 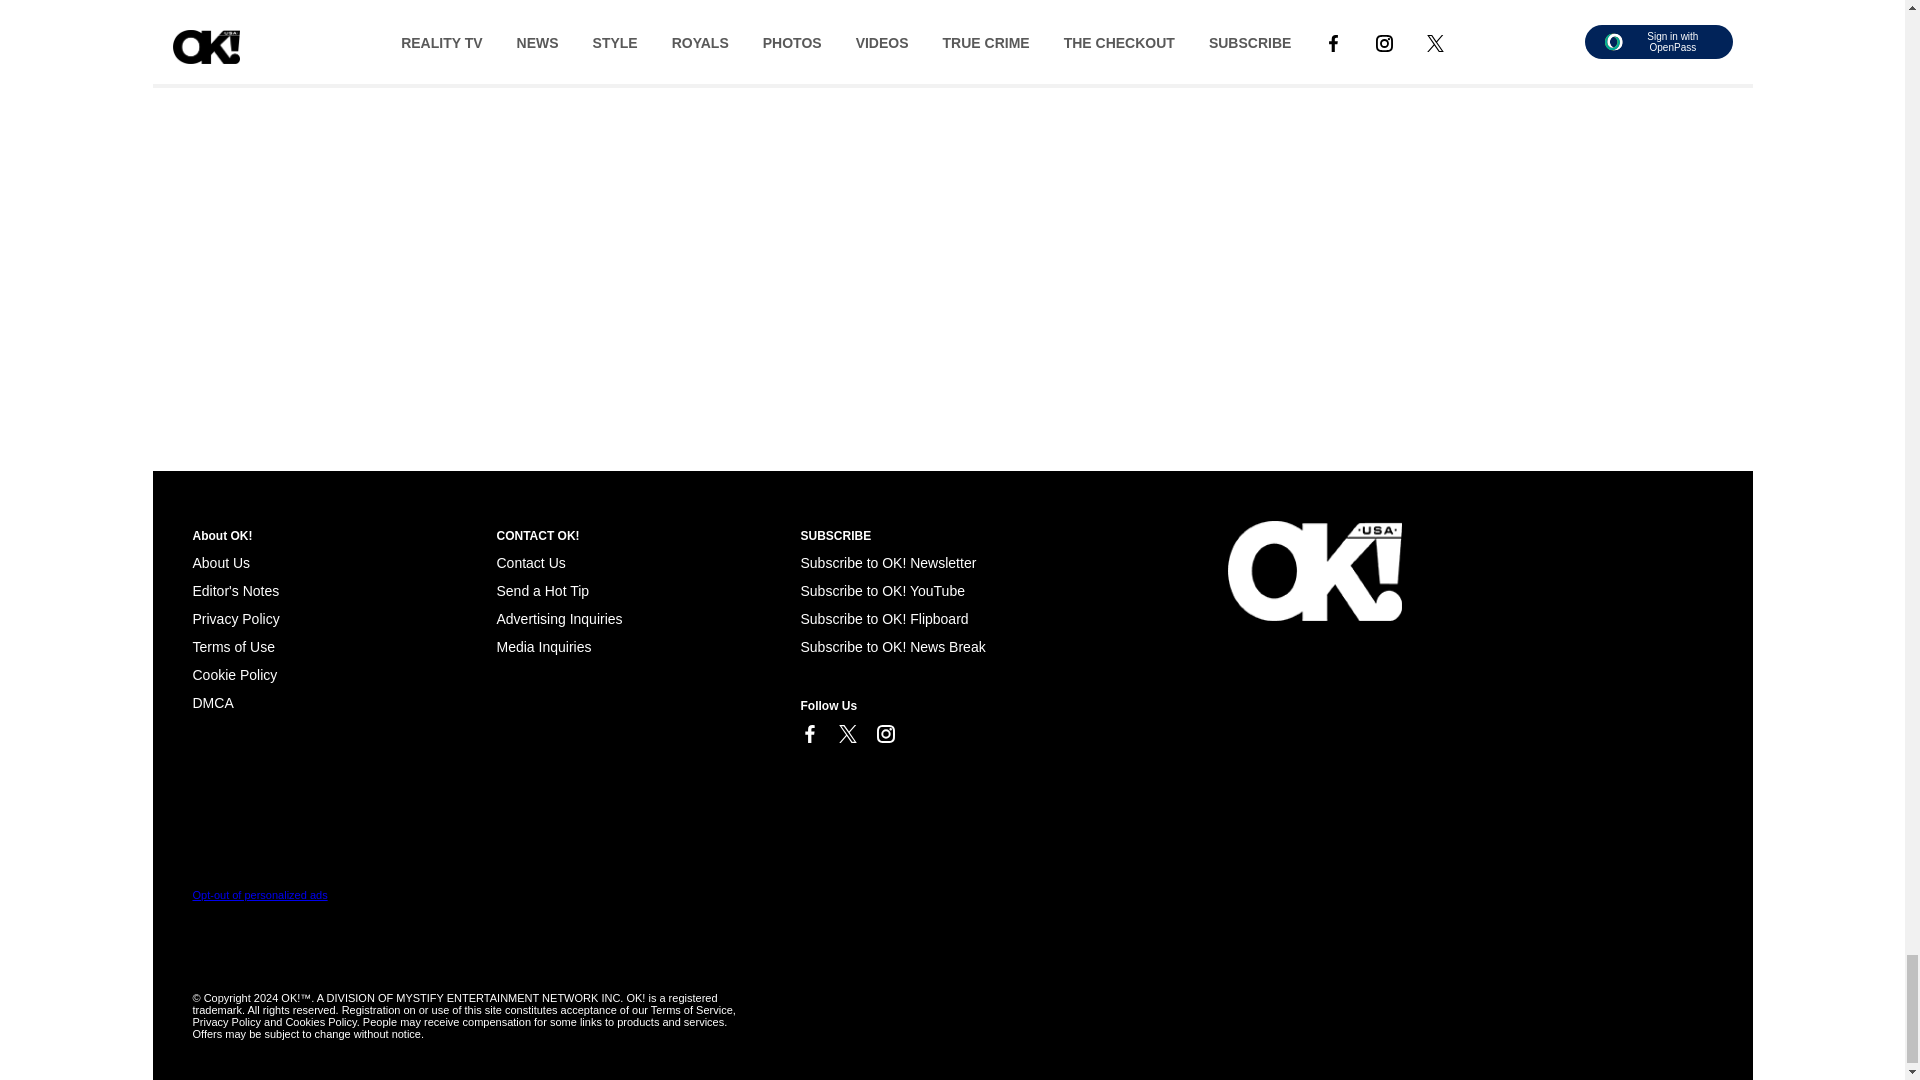 What do you see at coordinates (234, 674) in the screenshot?
I see `Cookie Policy` at bounding box center [234, 674].